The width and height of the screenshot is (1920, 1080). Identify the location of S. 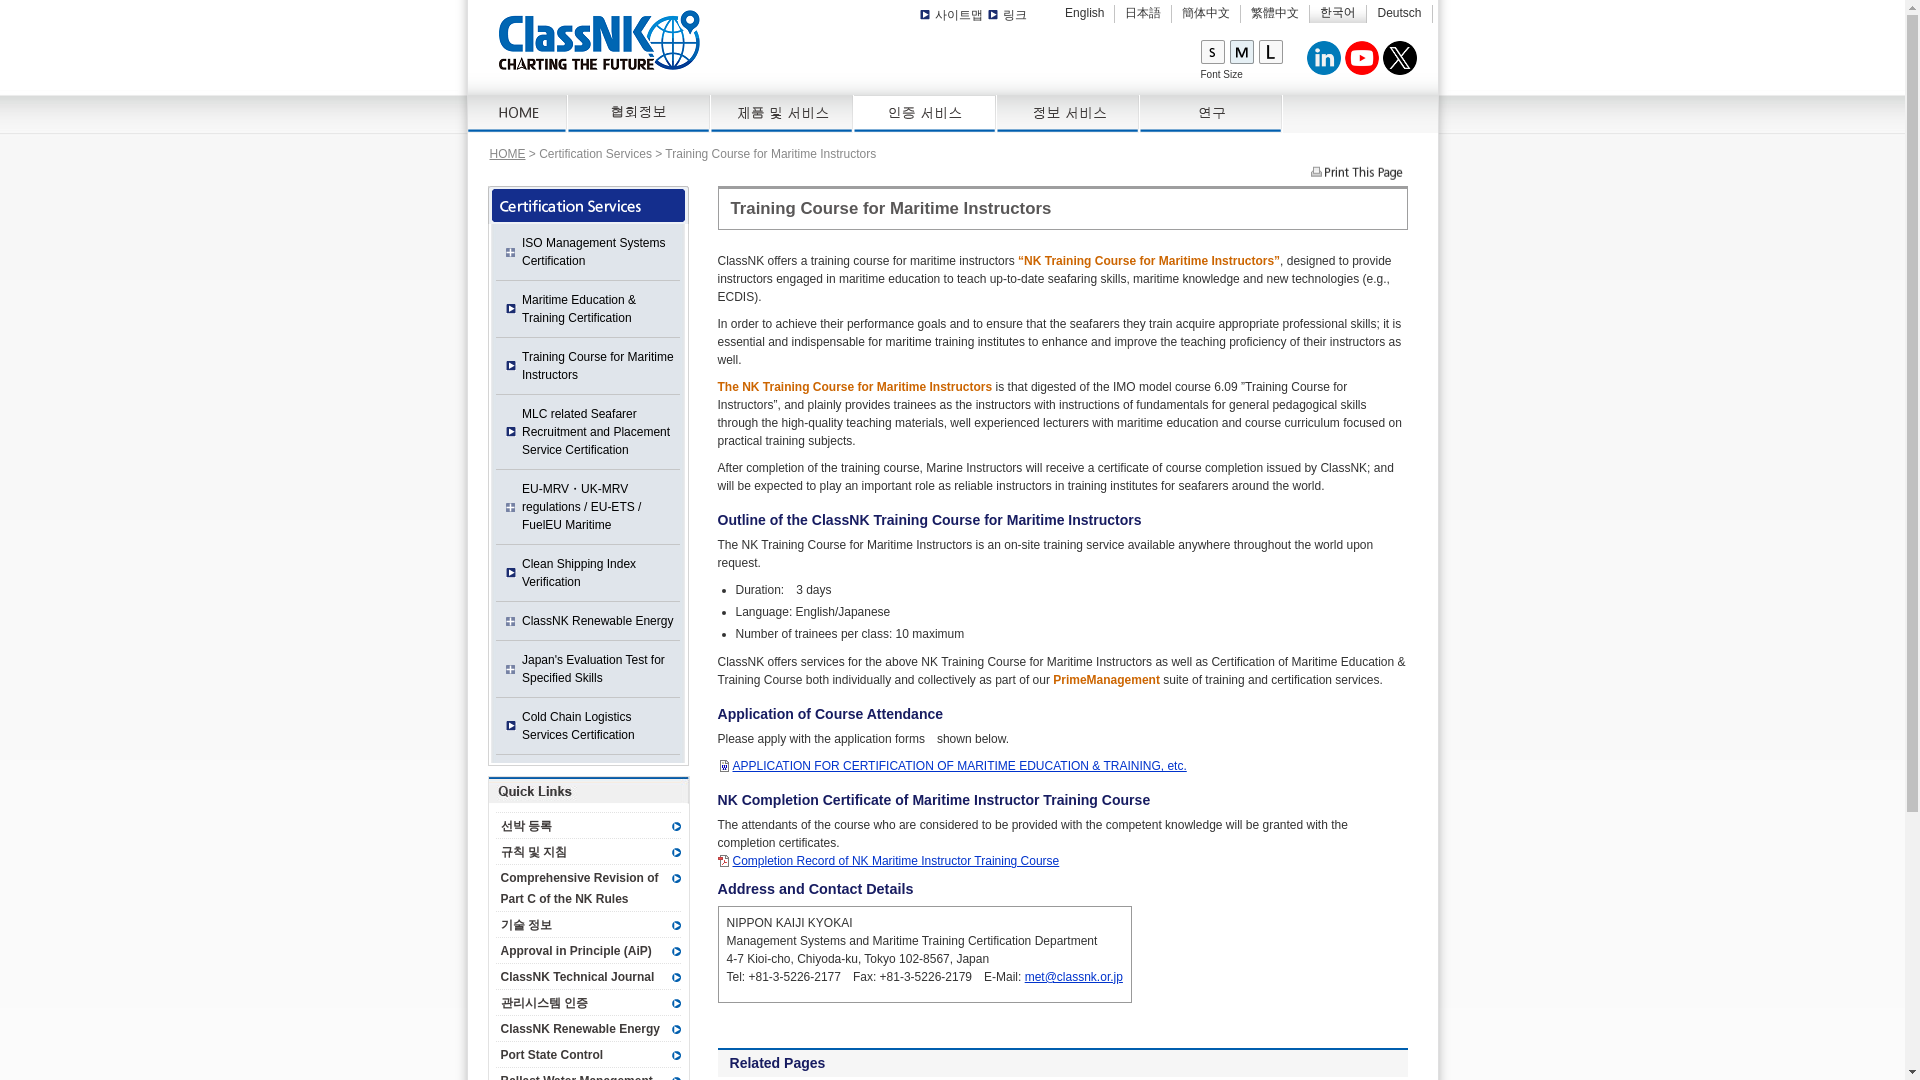
(1213, 52).